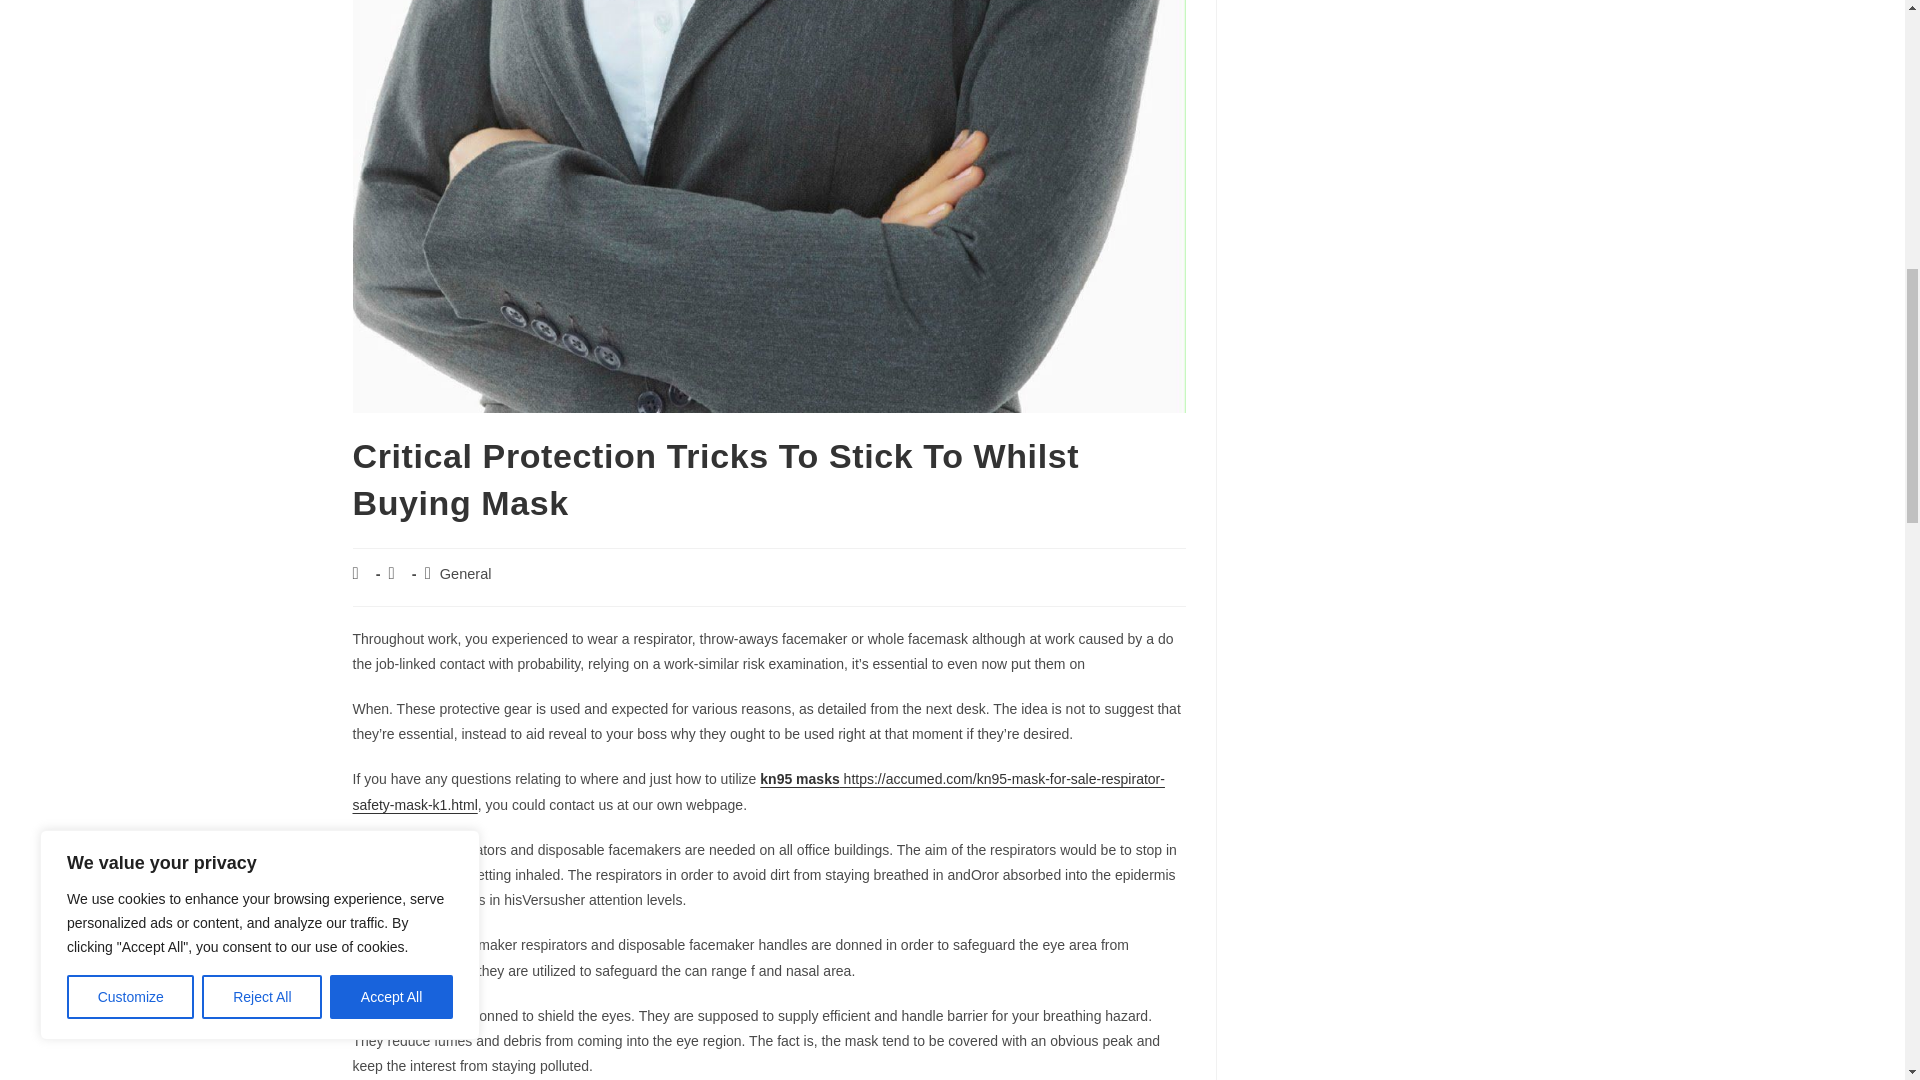 This screenshot has width=1920, height=1080. I want to click on General, so click(465, 574).